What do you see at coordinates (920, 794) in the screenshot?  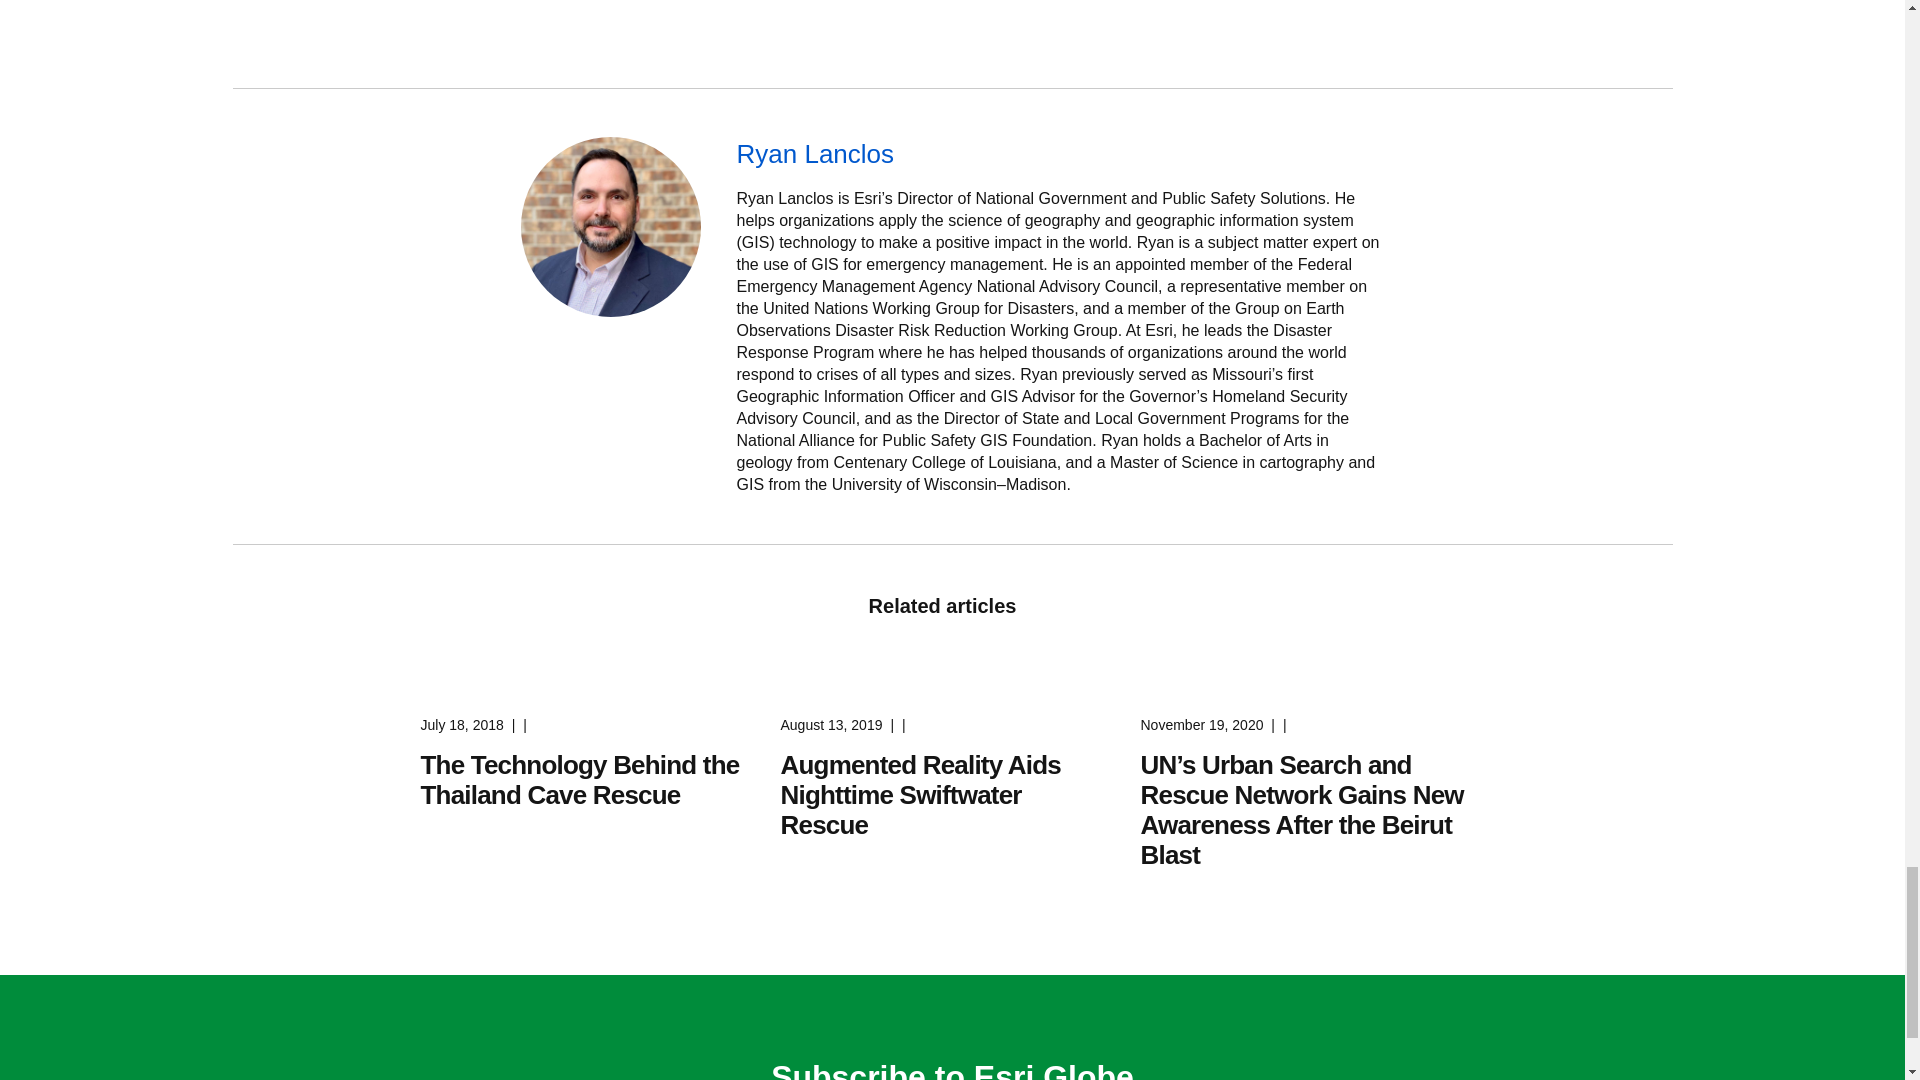 I see `Augmented Reality Aids Nighttime Swiftwater Rescue` at bounding box center [920, 794].